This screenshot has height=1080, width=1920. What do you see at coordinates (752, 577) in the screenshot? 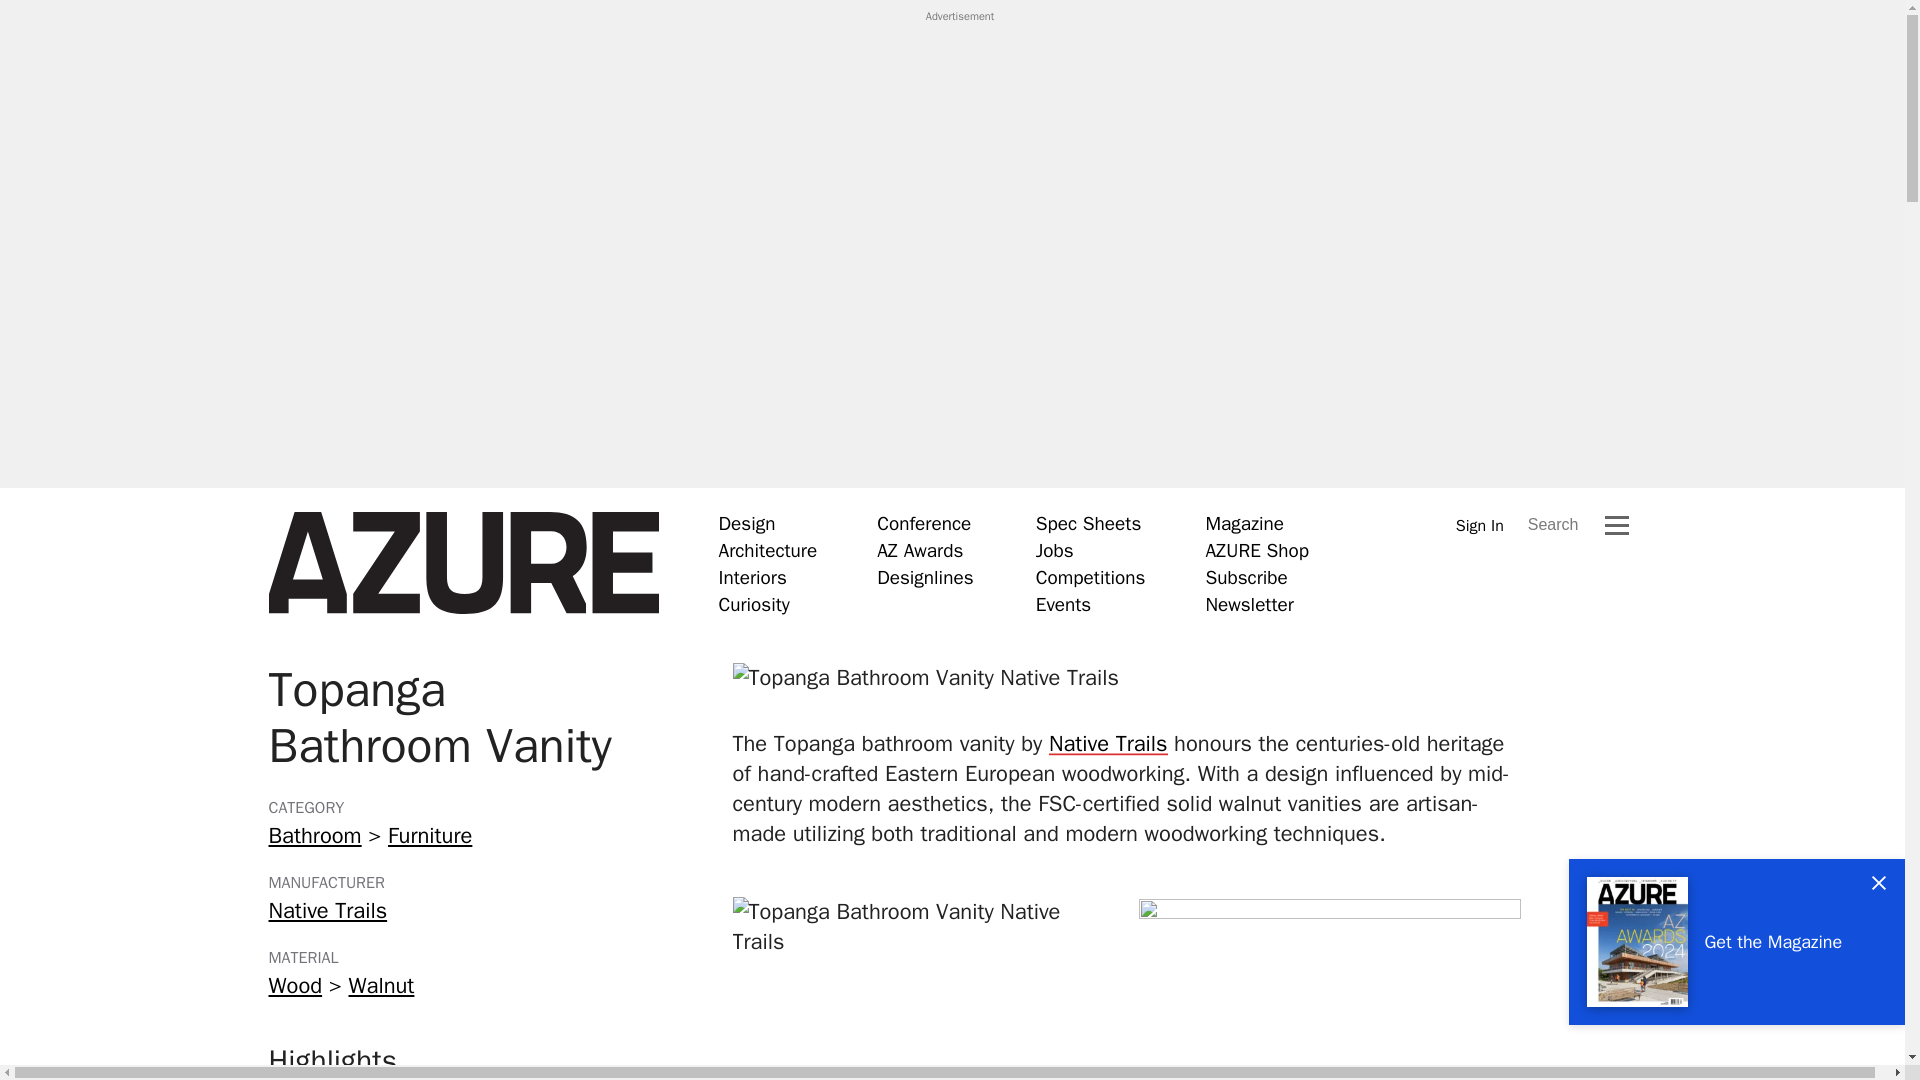
I see `Interiors` at bounding box center [752, 577].